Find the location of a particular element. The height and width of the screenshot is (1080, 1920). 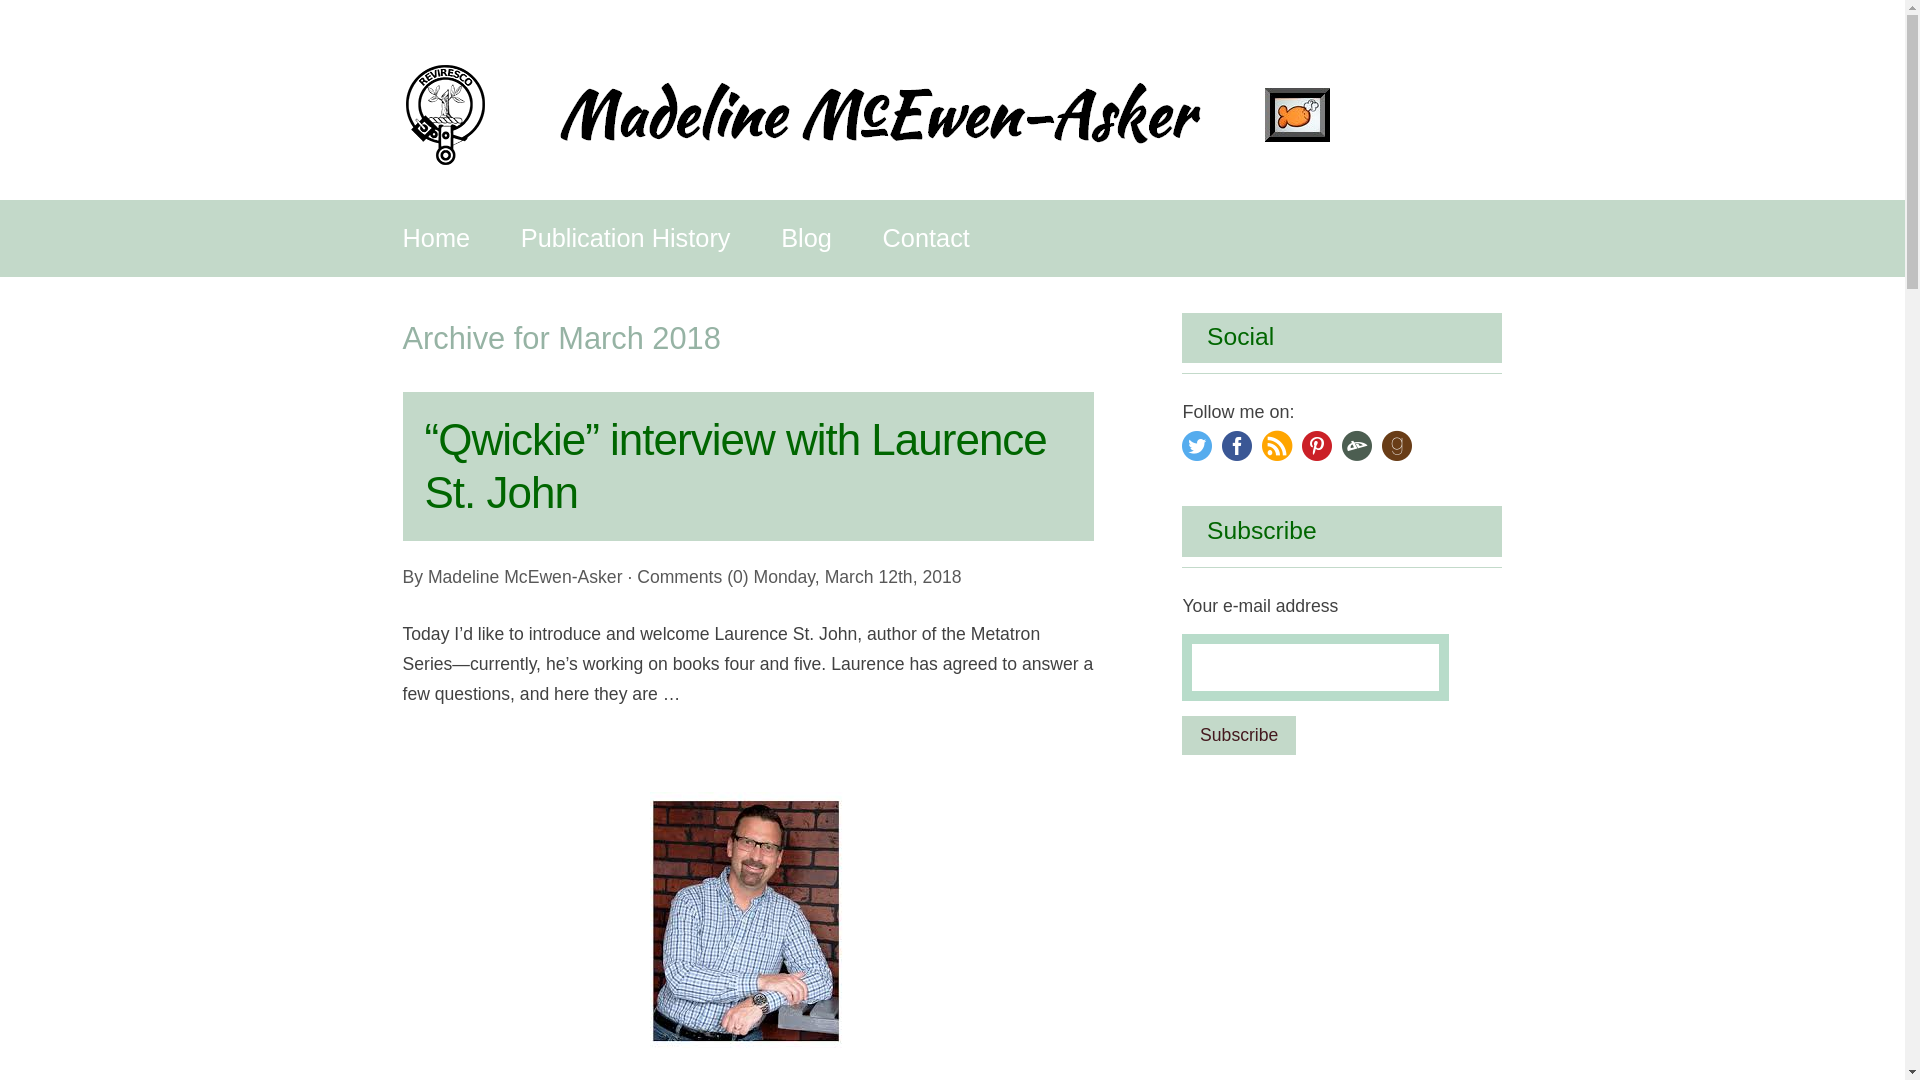

Subscribe is located at coordinates (1238, 735).